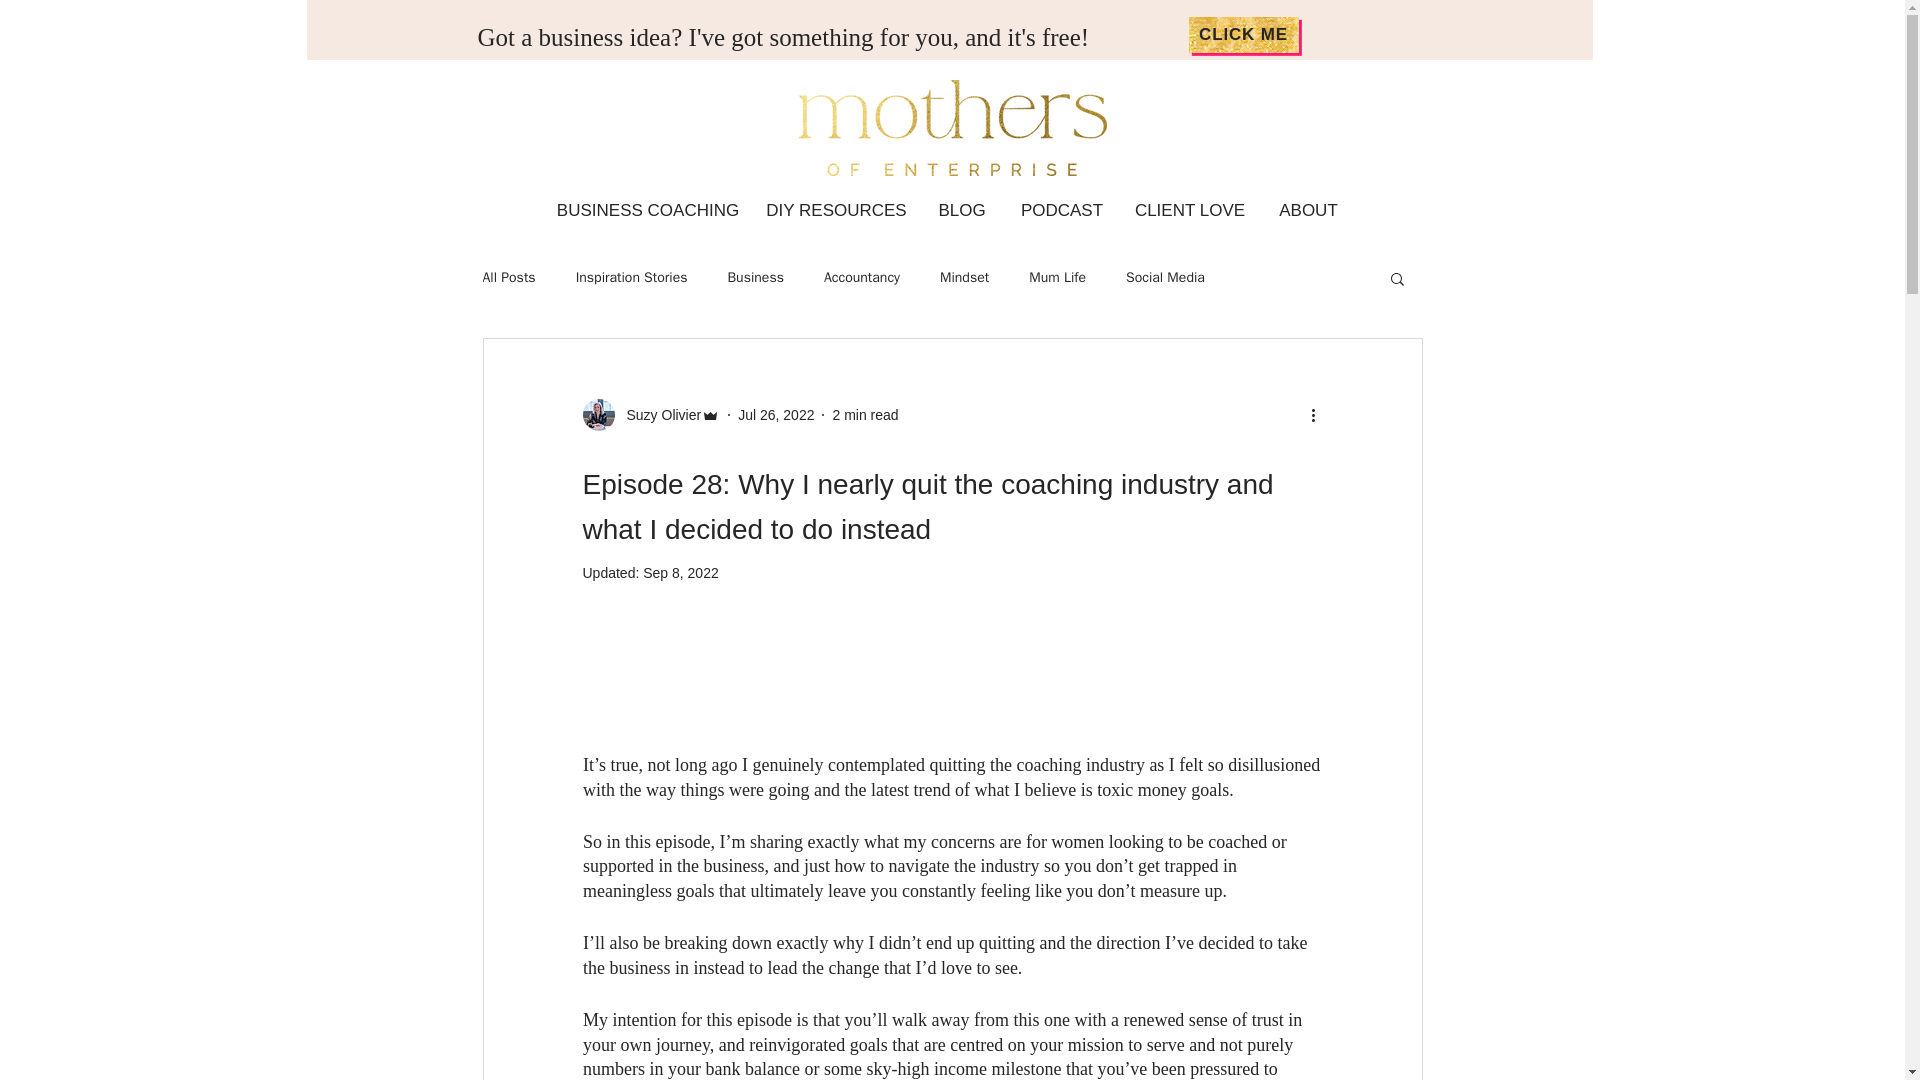  What do you see at coordinates (755, 278) in the screenshot?
I see `Business` at bounding box center [755, 278].